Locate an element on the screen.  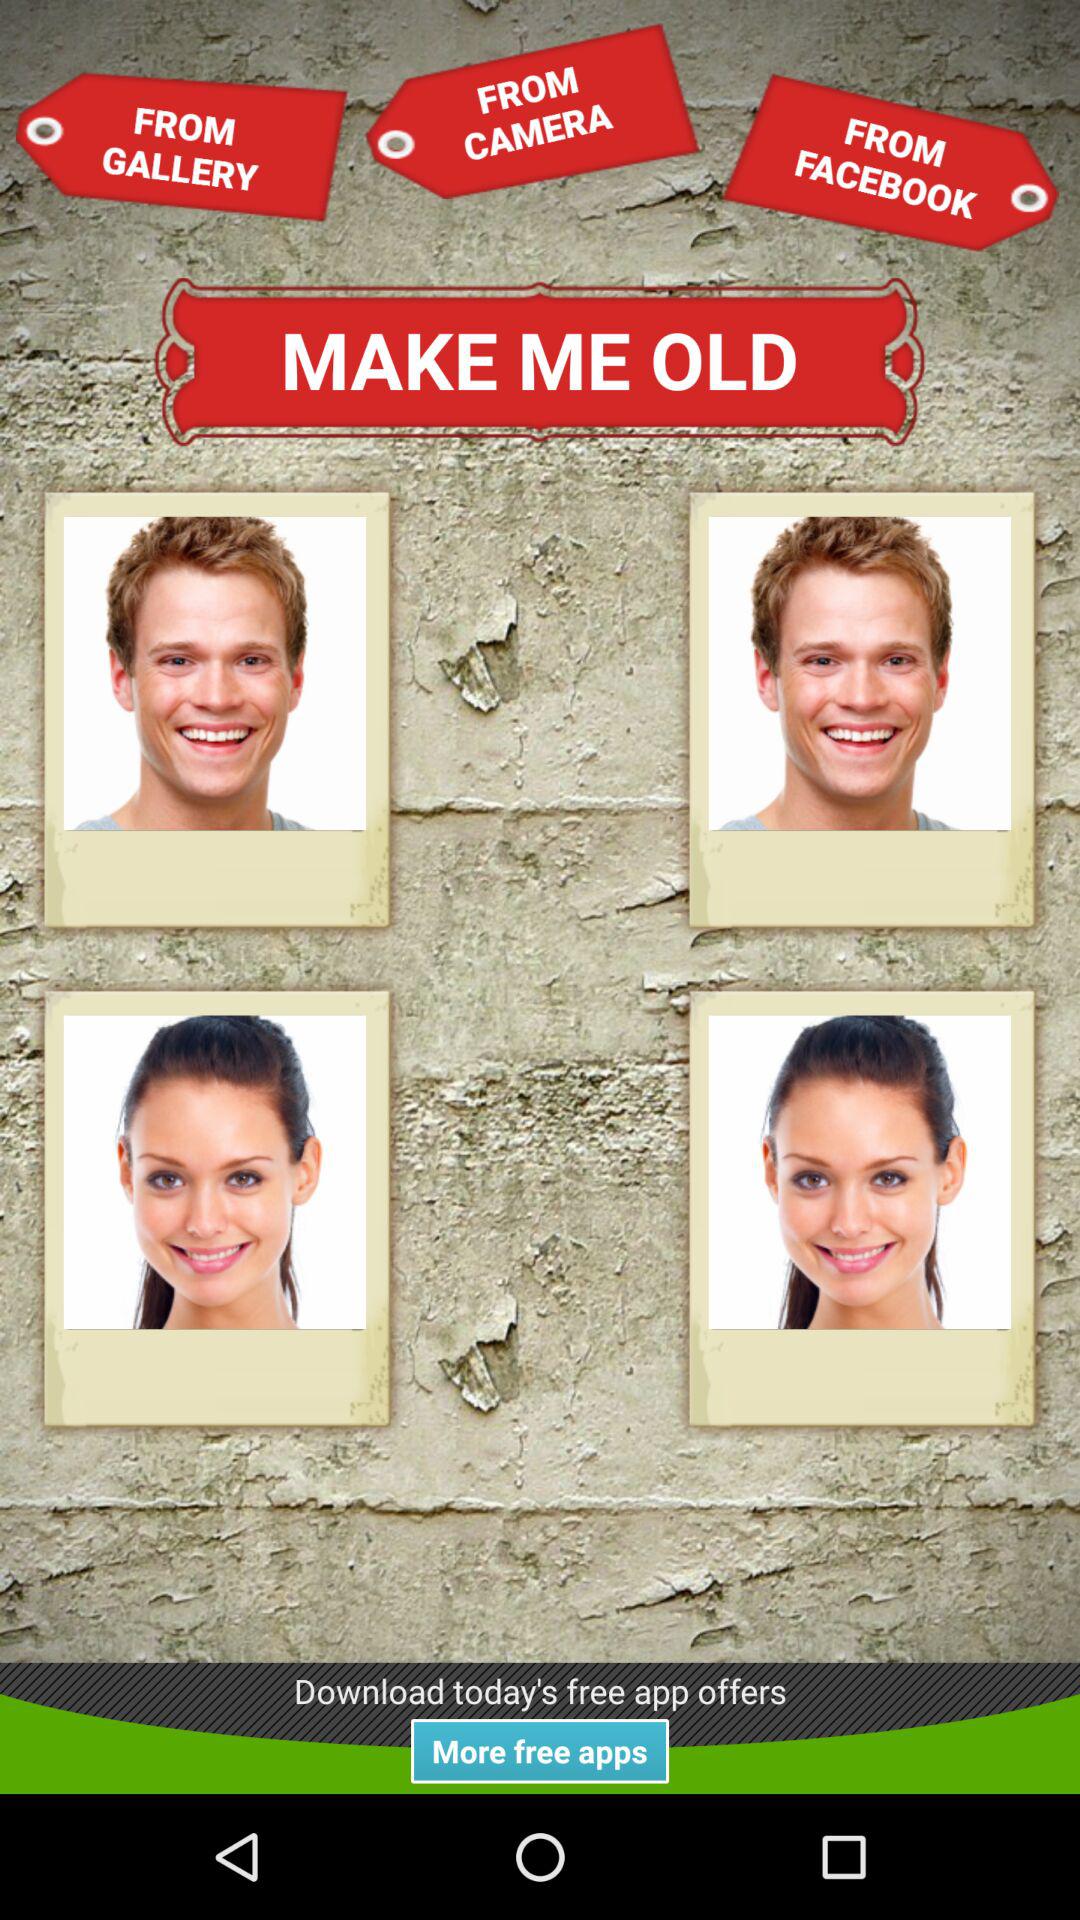
jump until the from
gallery item is located at coordinates (182, 146).